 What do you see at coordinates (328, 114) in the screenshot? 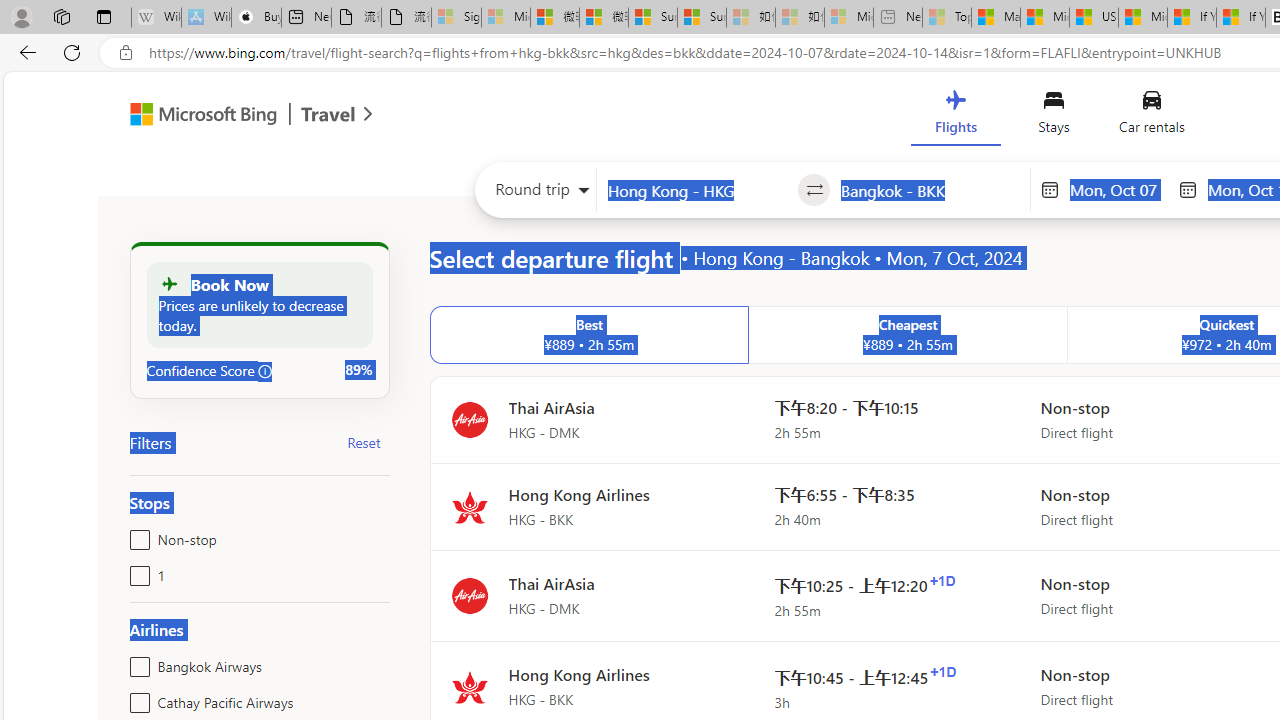
I see `Class: msft-travel-logo` at bounding box center [328, 114].